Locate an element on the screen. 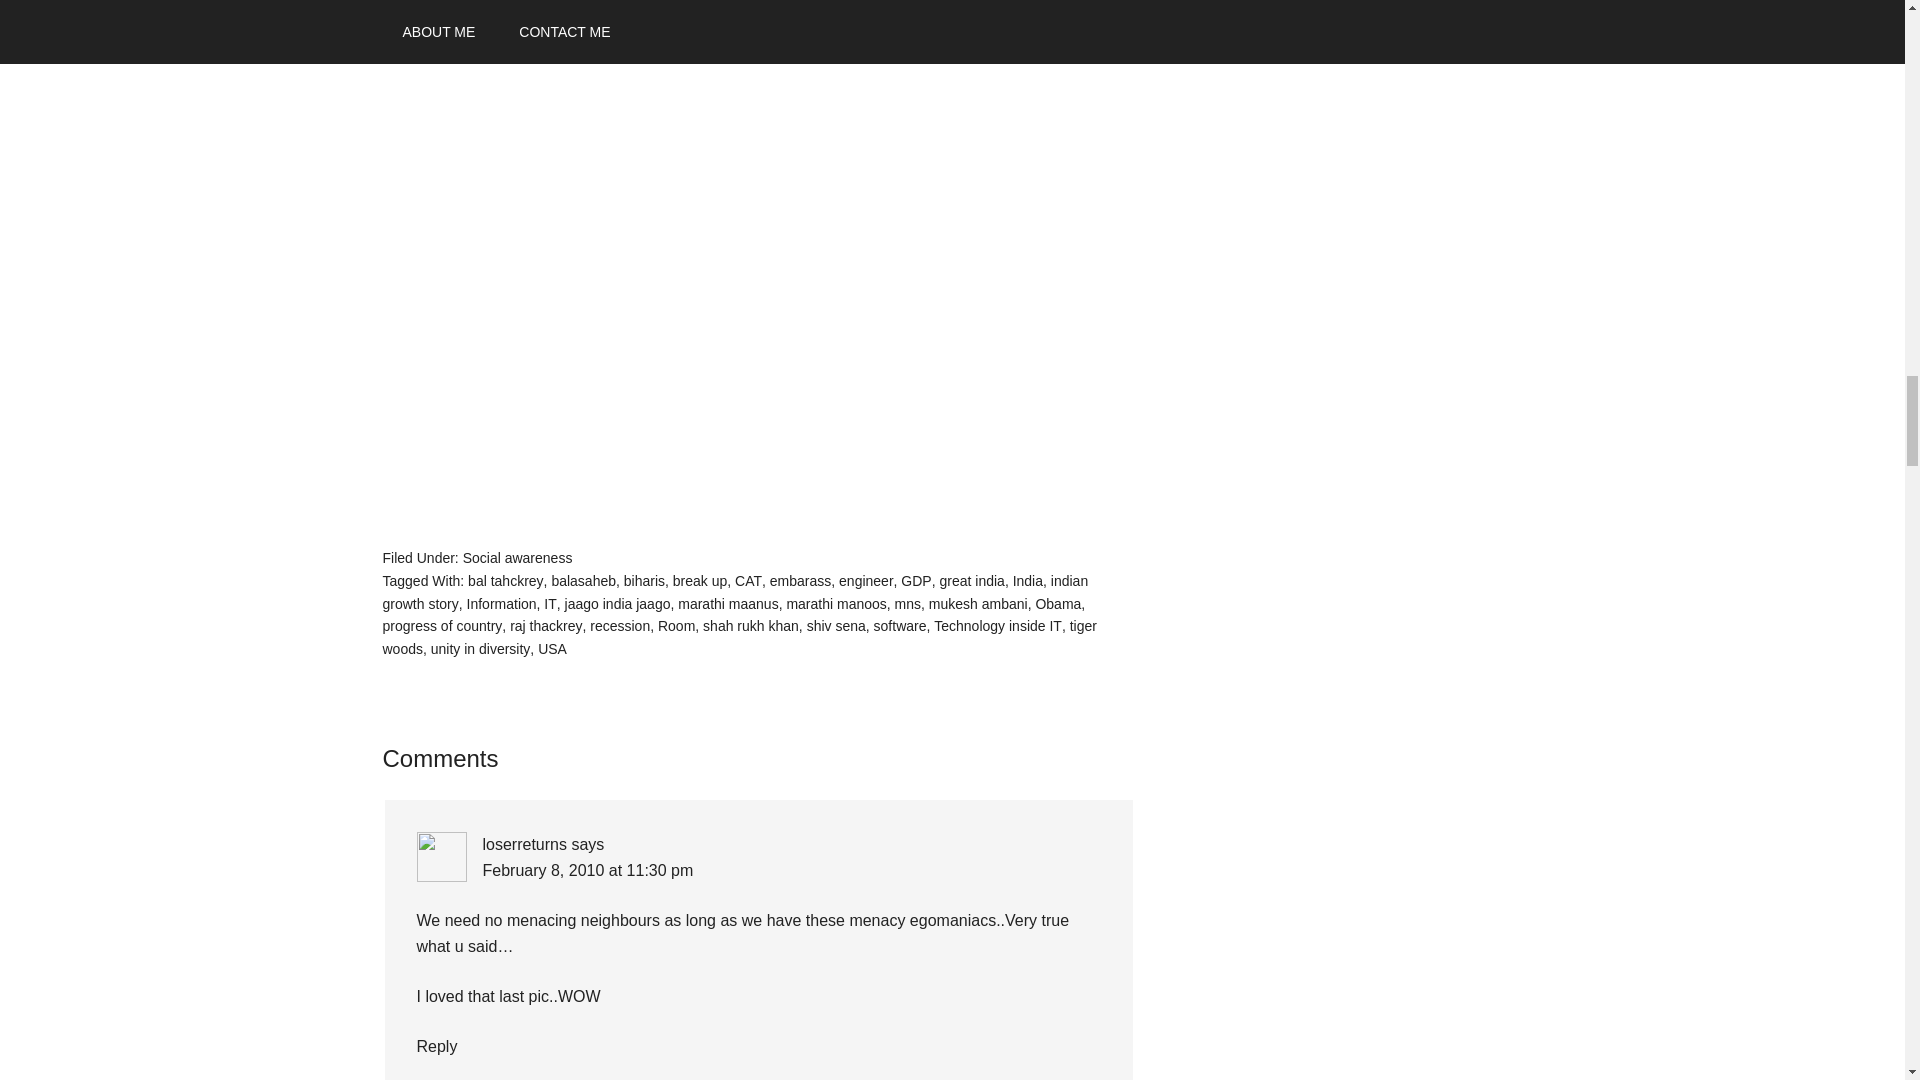 The width and height of the screenshot is (1920, 1080). Information is located at coordinates (502, 604).